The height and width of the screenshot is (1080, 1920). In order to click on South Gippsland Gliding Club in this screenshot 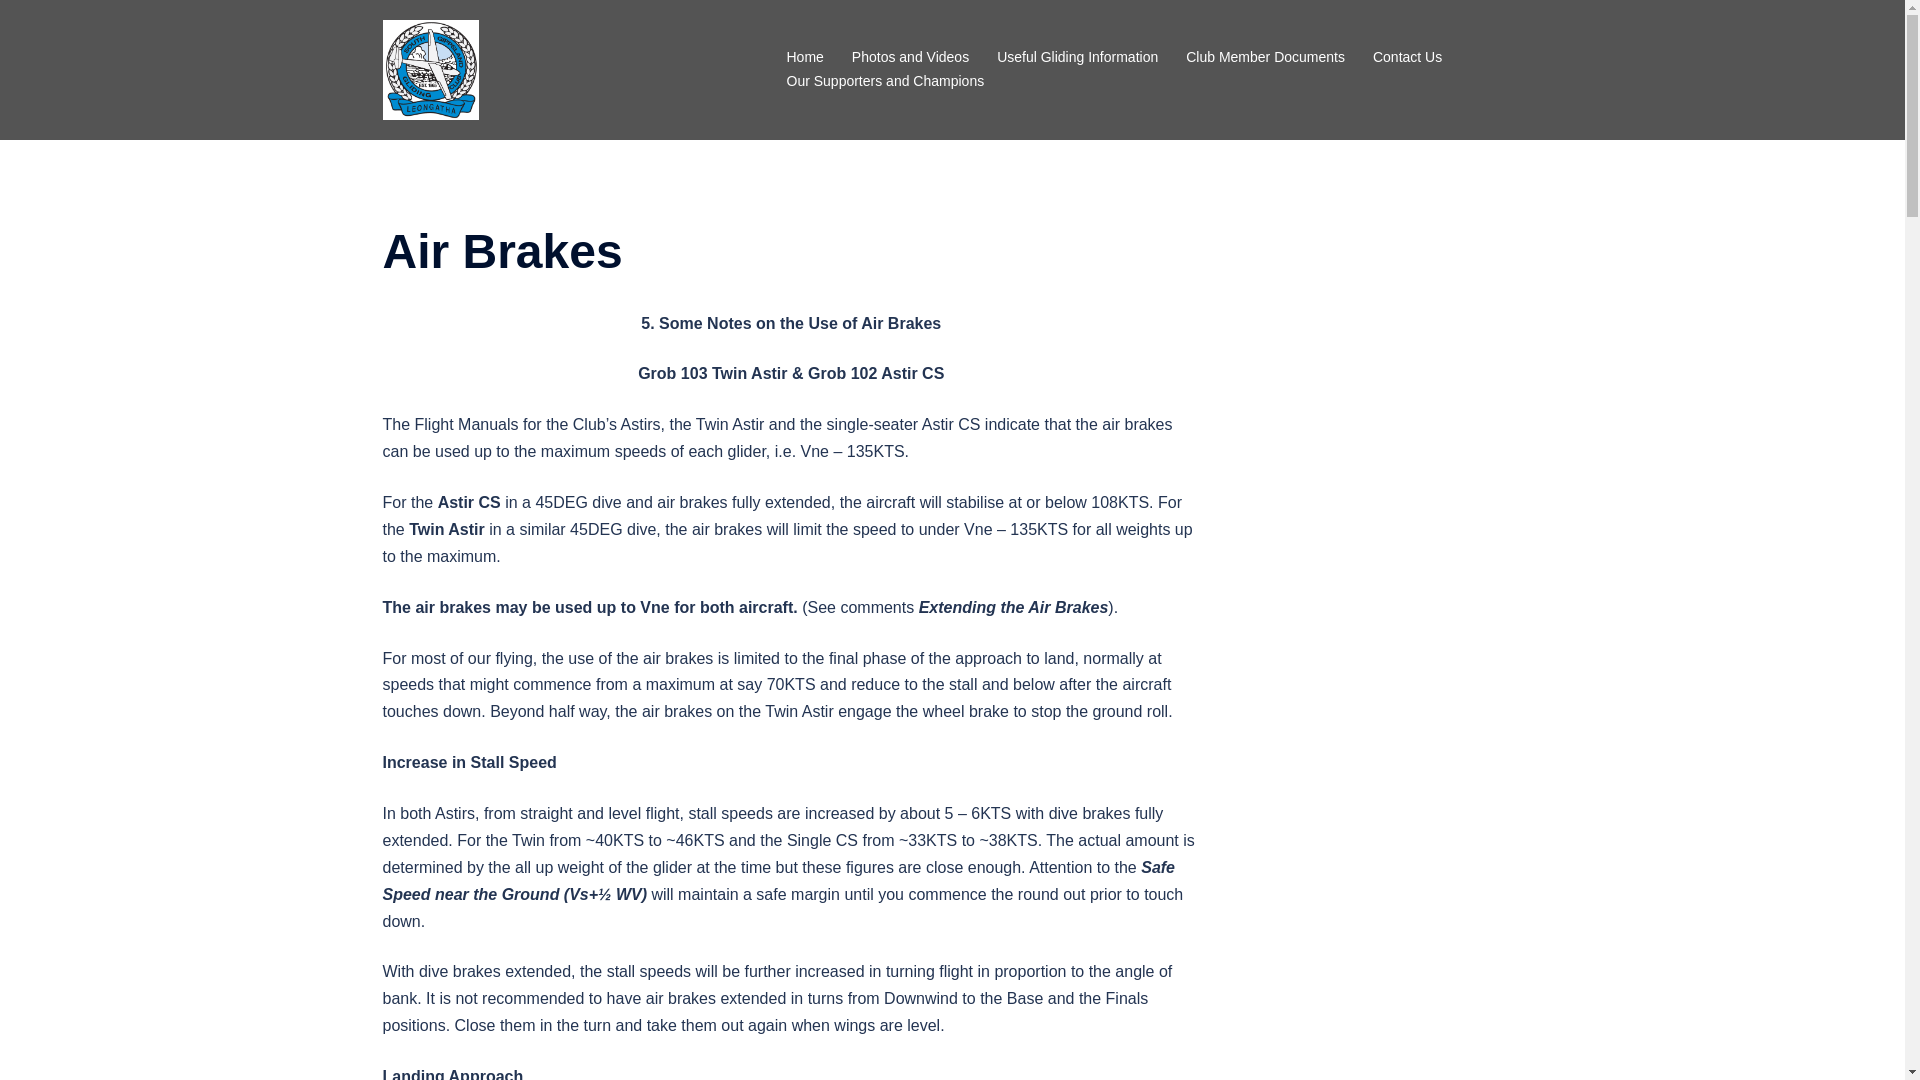, I will do `click(430, 68)`.